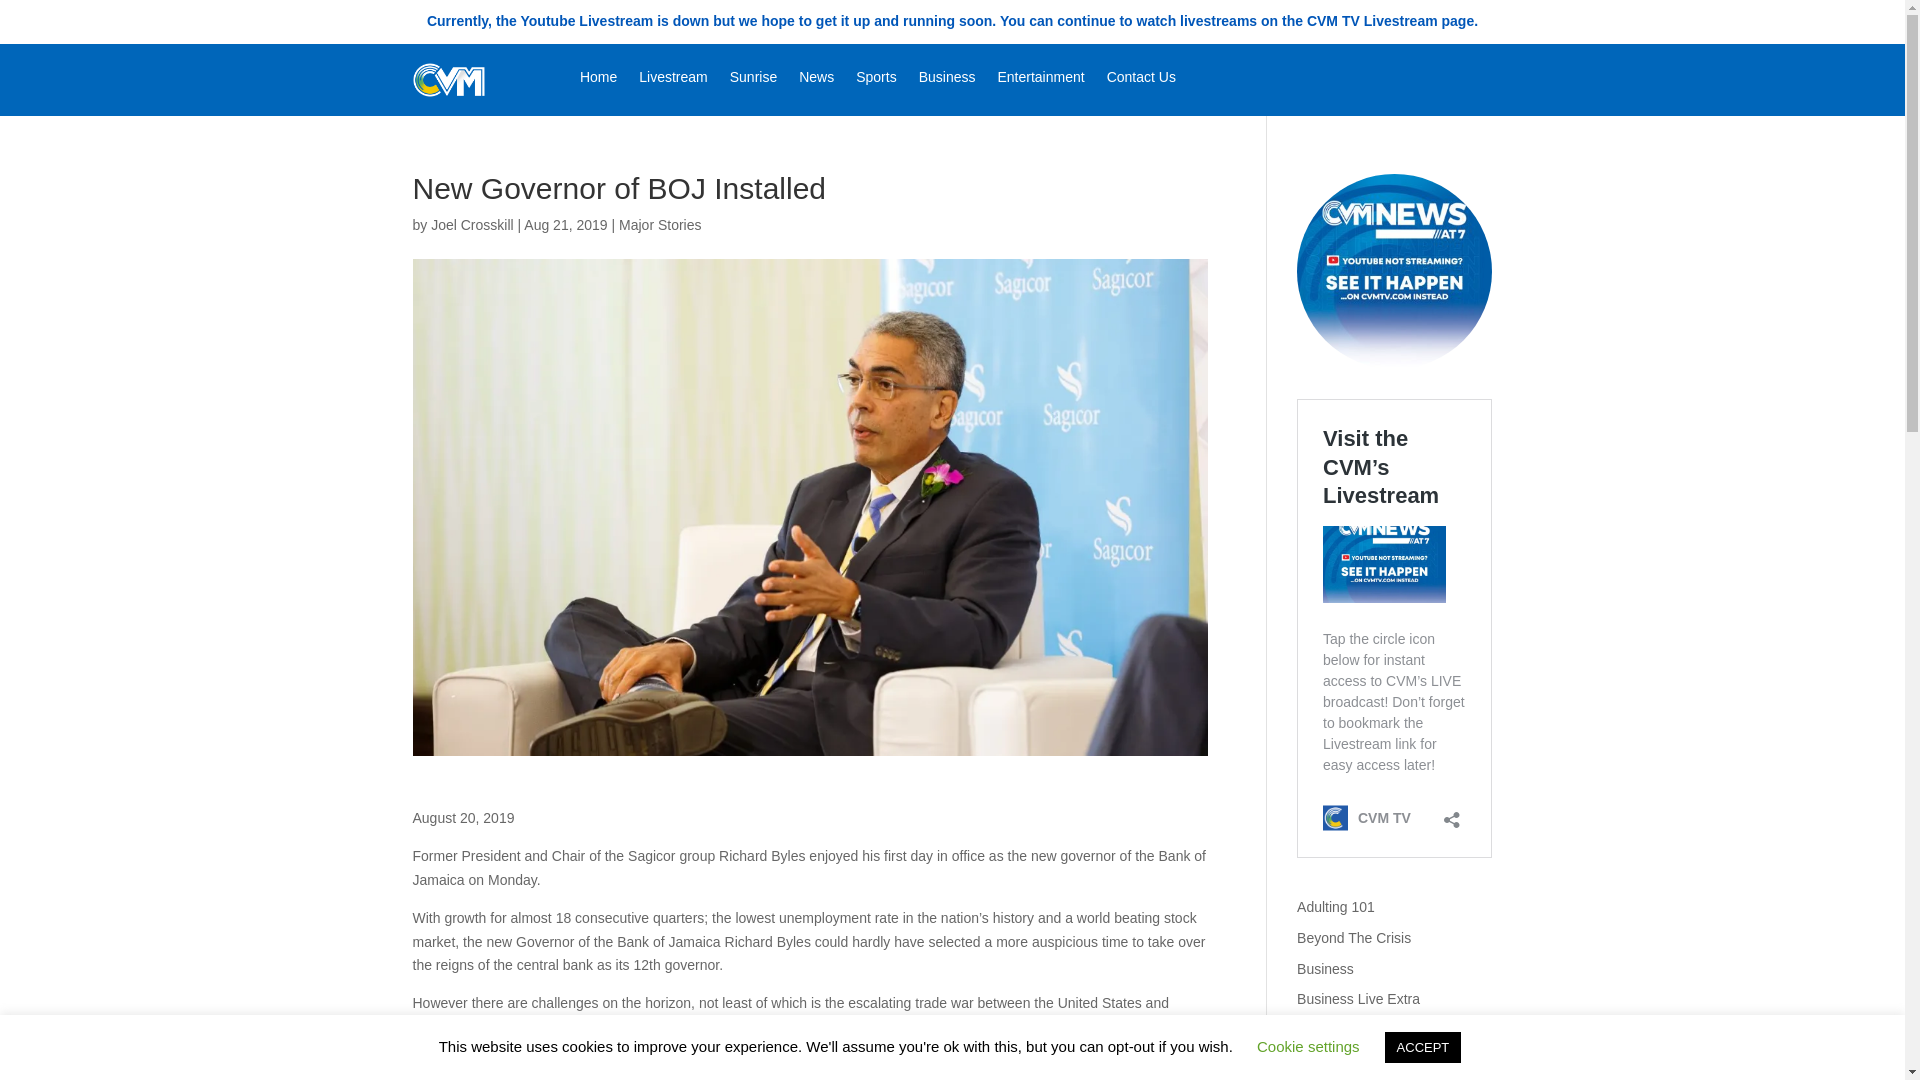  What do you see at coordinates (471, 225) in the screenshot?
I see `Posts by Joel Crosskill` at bounding box center [471, 225].